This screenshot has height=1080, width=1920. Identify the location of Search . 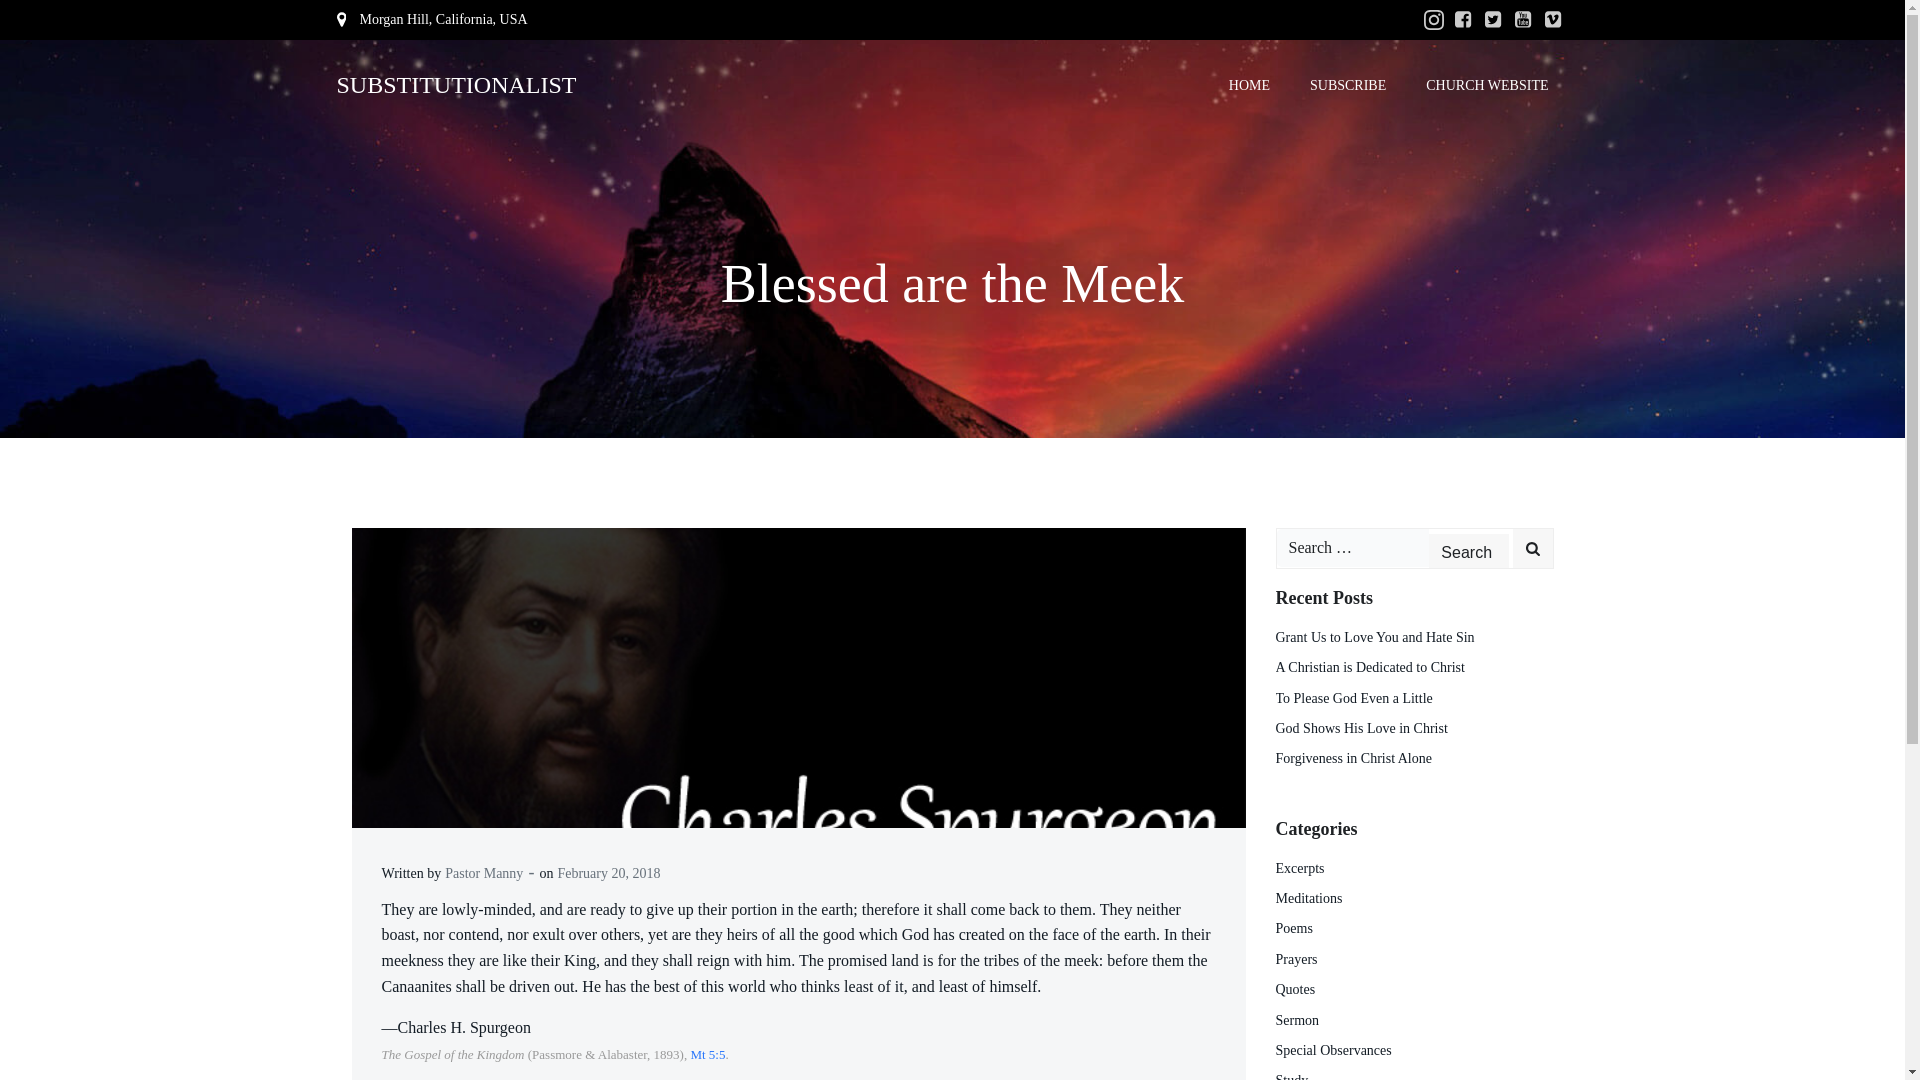
(1468, 553).